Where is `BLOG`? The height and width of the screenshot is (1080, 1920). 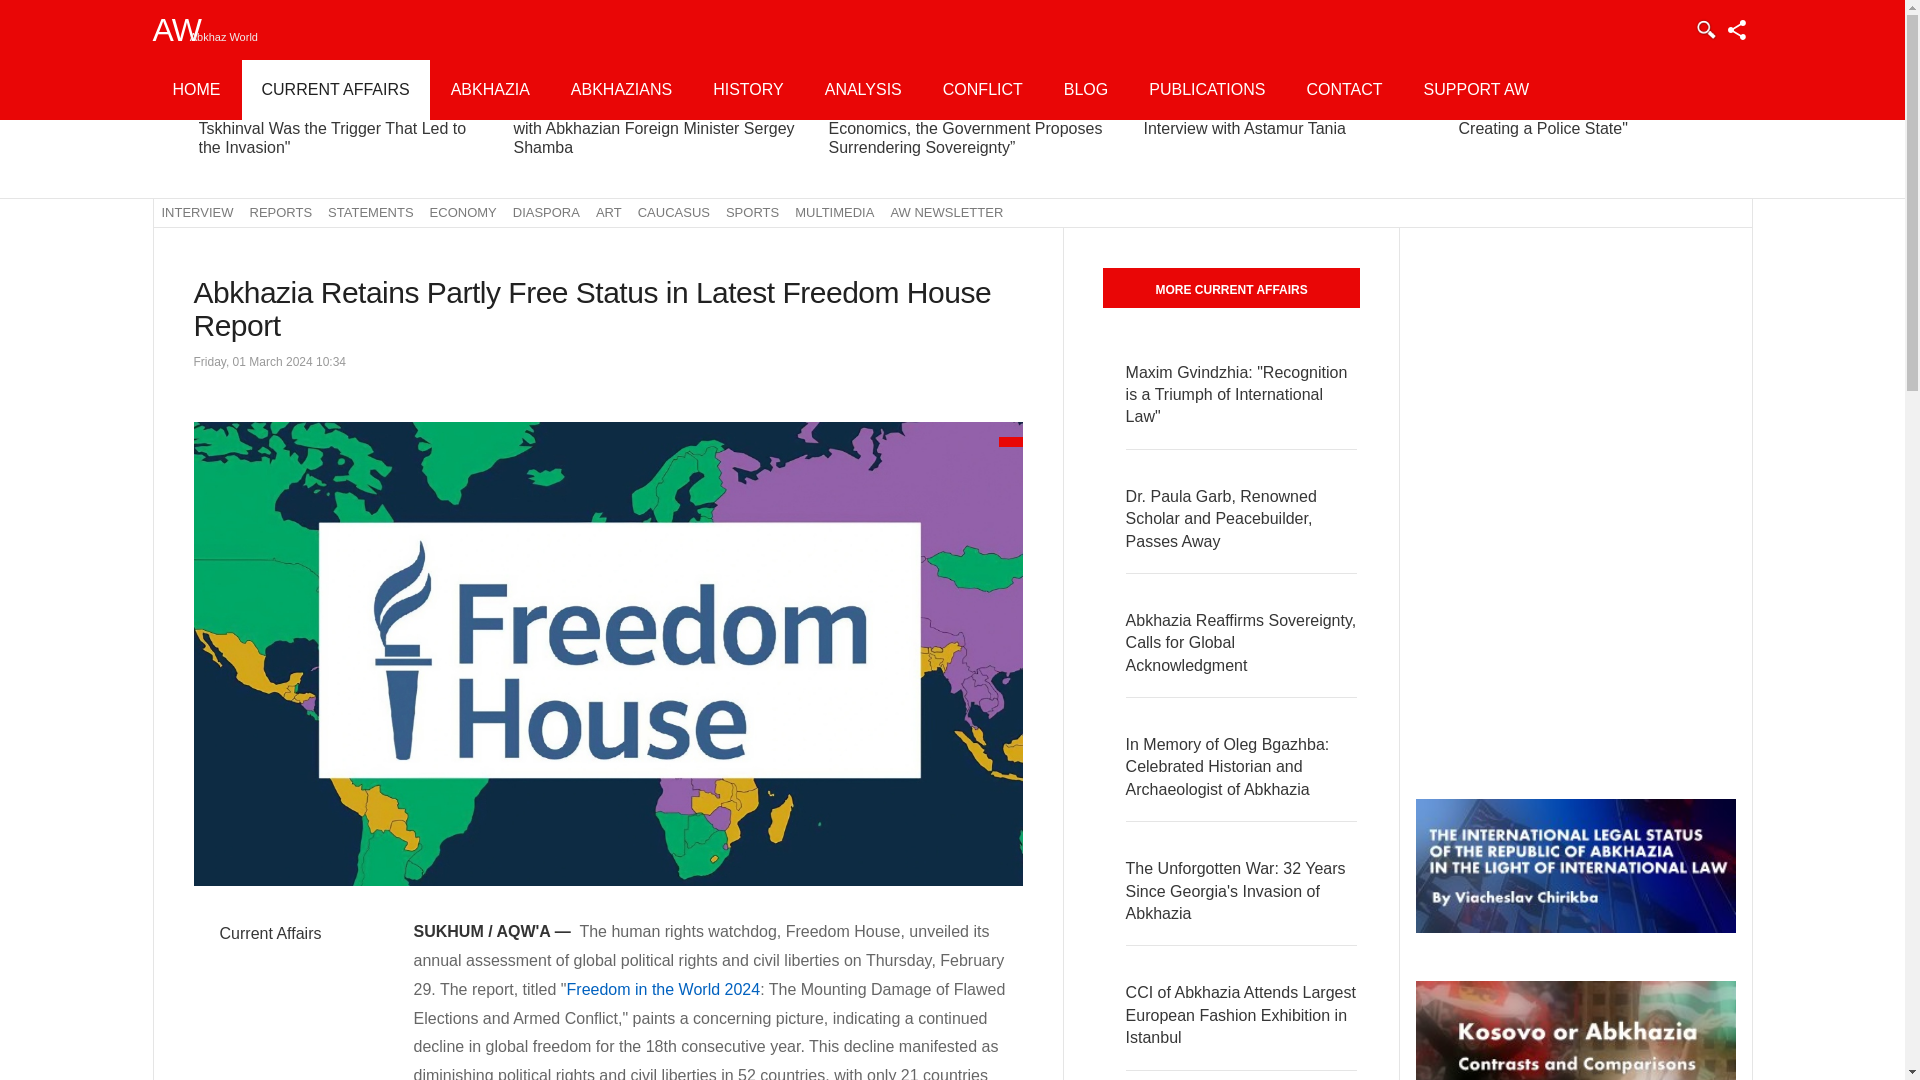 BLOG is located at coordinates (1086, 90).